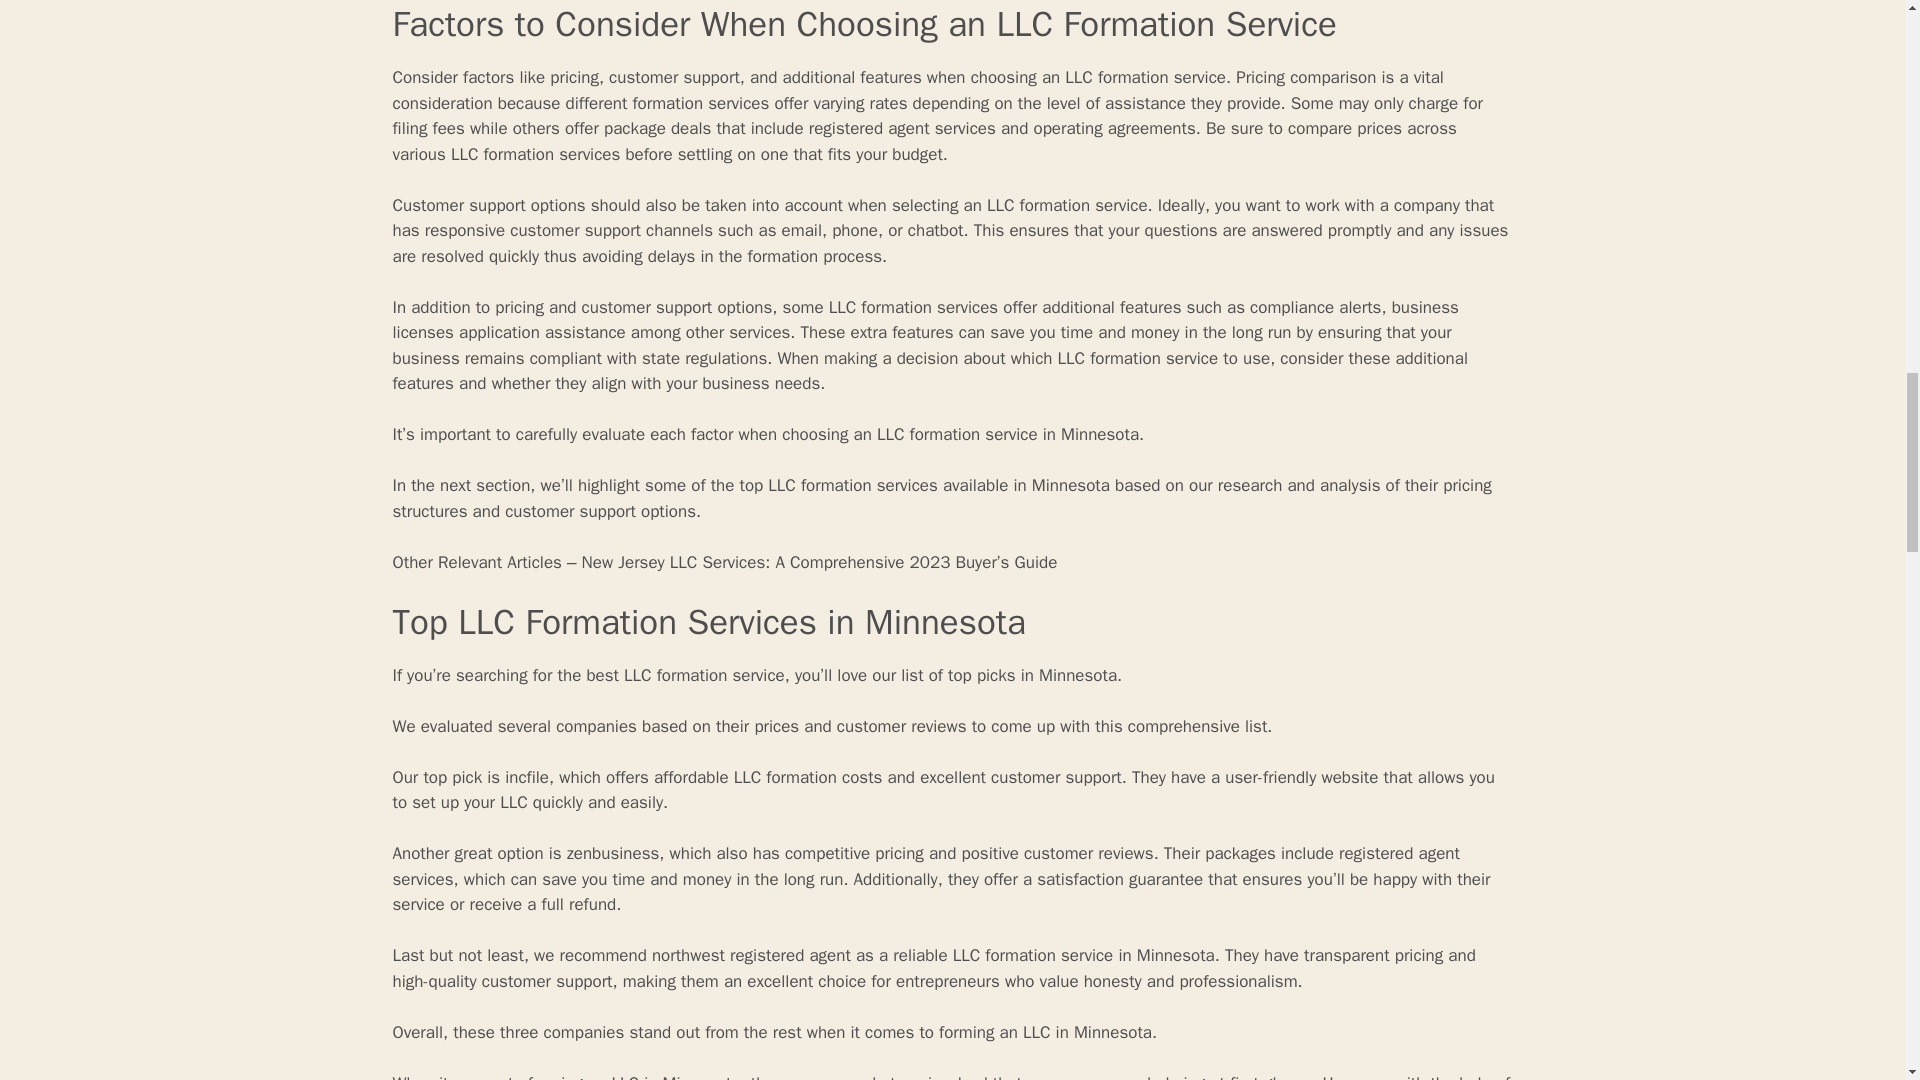  I want to click on Incfile Review - Make the Most of LLC Formation Services, so click(526, 777).